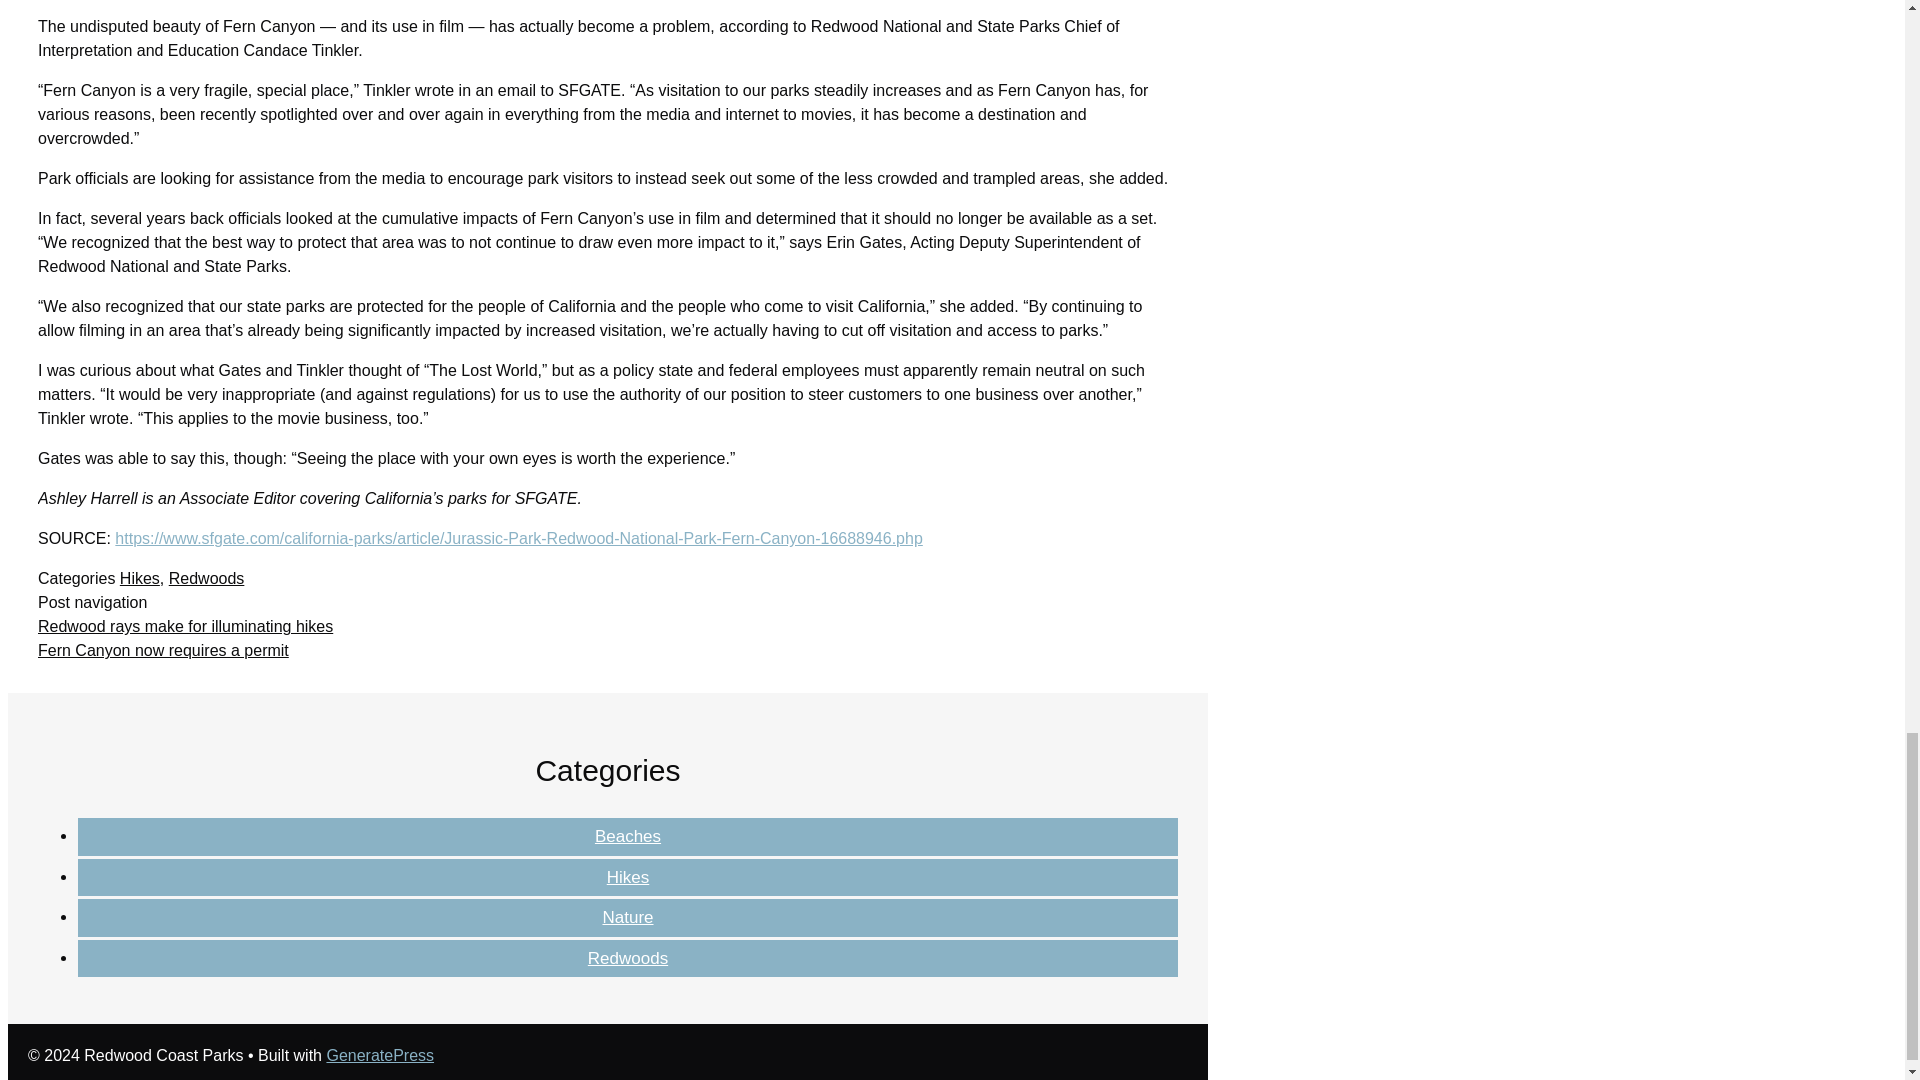 The width and height of the screenshot is (1920, 1080). What do you see at coordinates (185, 626) in the screenshot?
I see `Redwood rays make for illuminating hikes` at bounding box center [185, 626].